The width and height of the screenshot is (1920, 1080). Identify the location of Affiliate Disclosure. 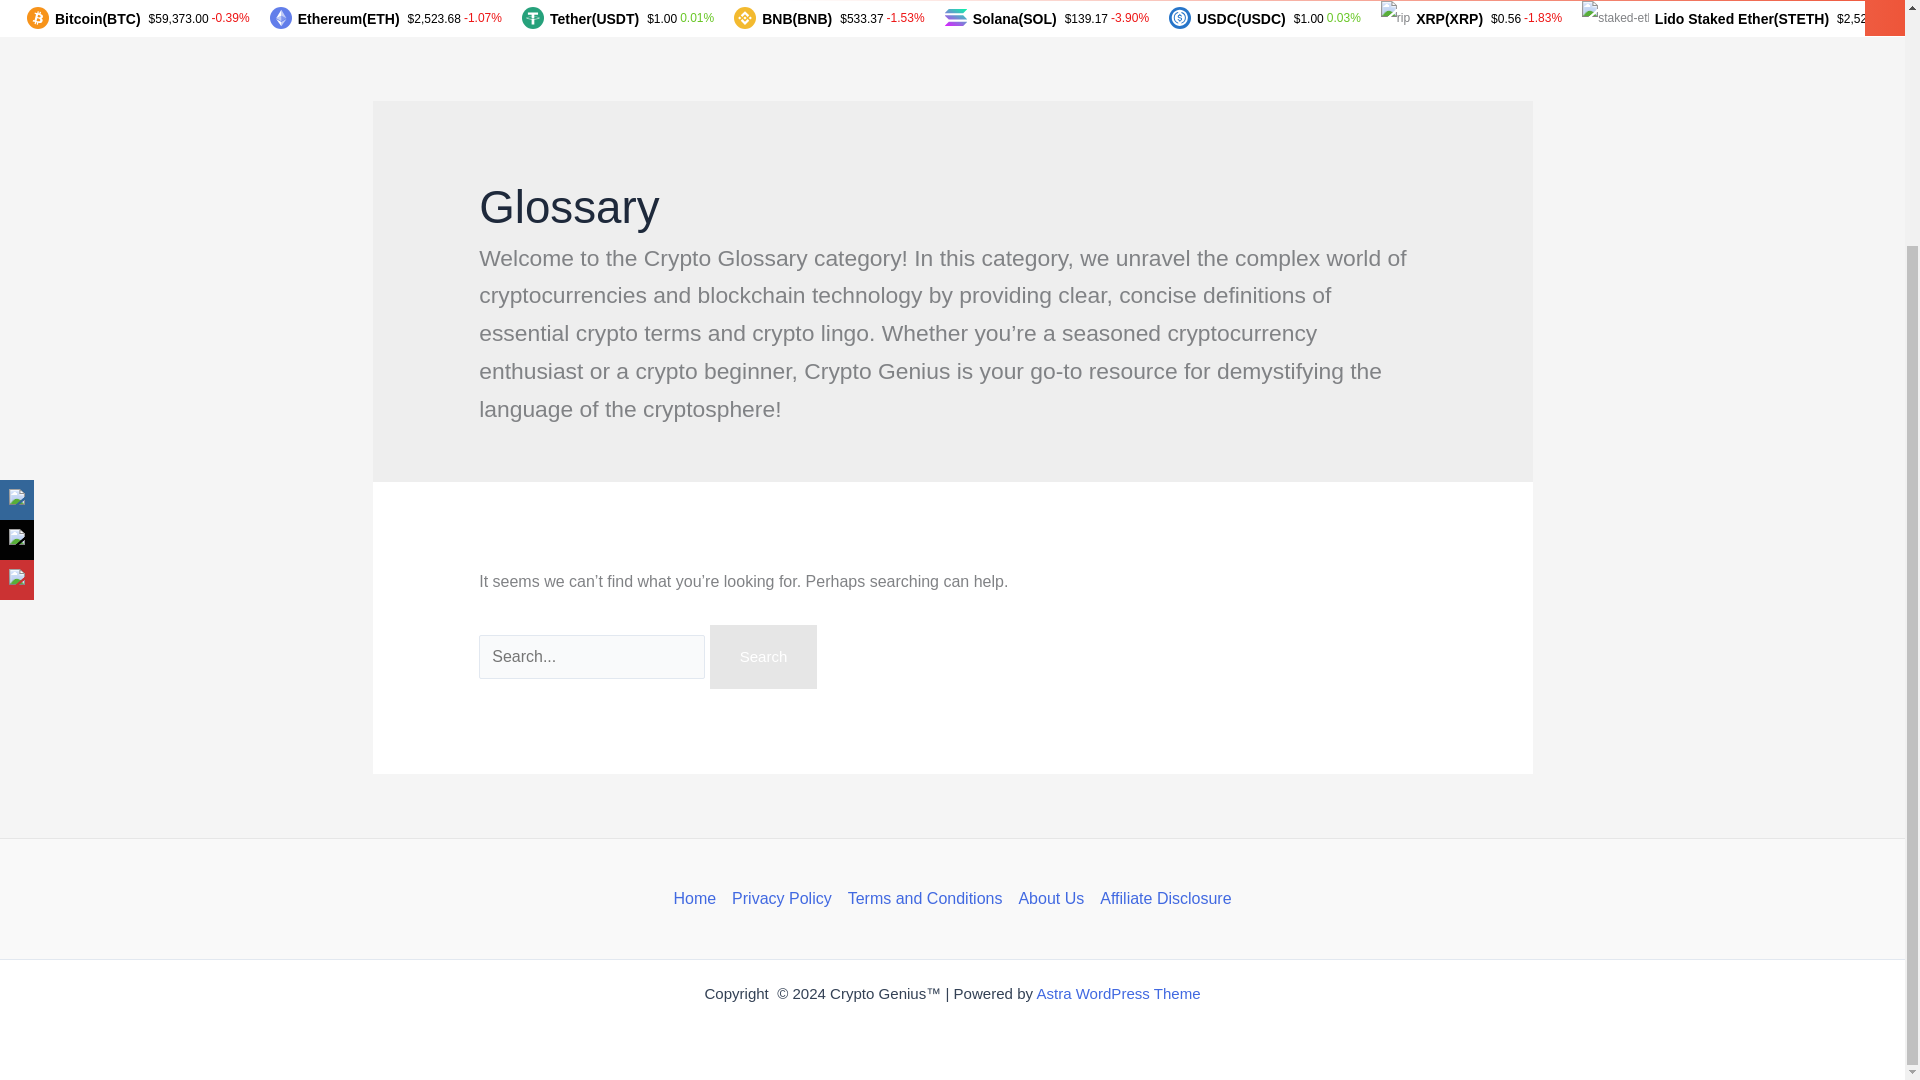
(1161, 898).